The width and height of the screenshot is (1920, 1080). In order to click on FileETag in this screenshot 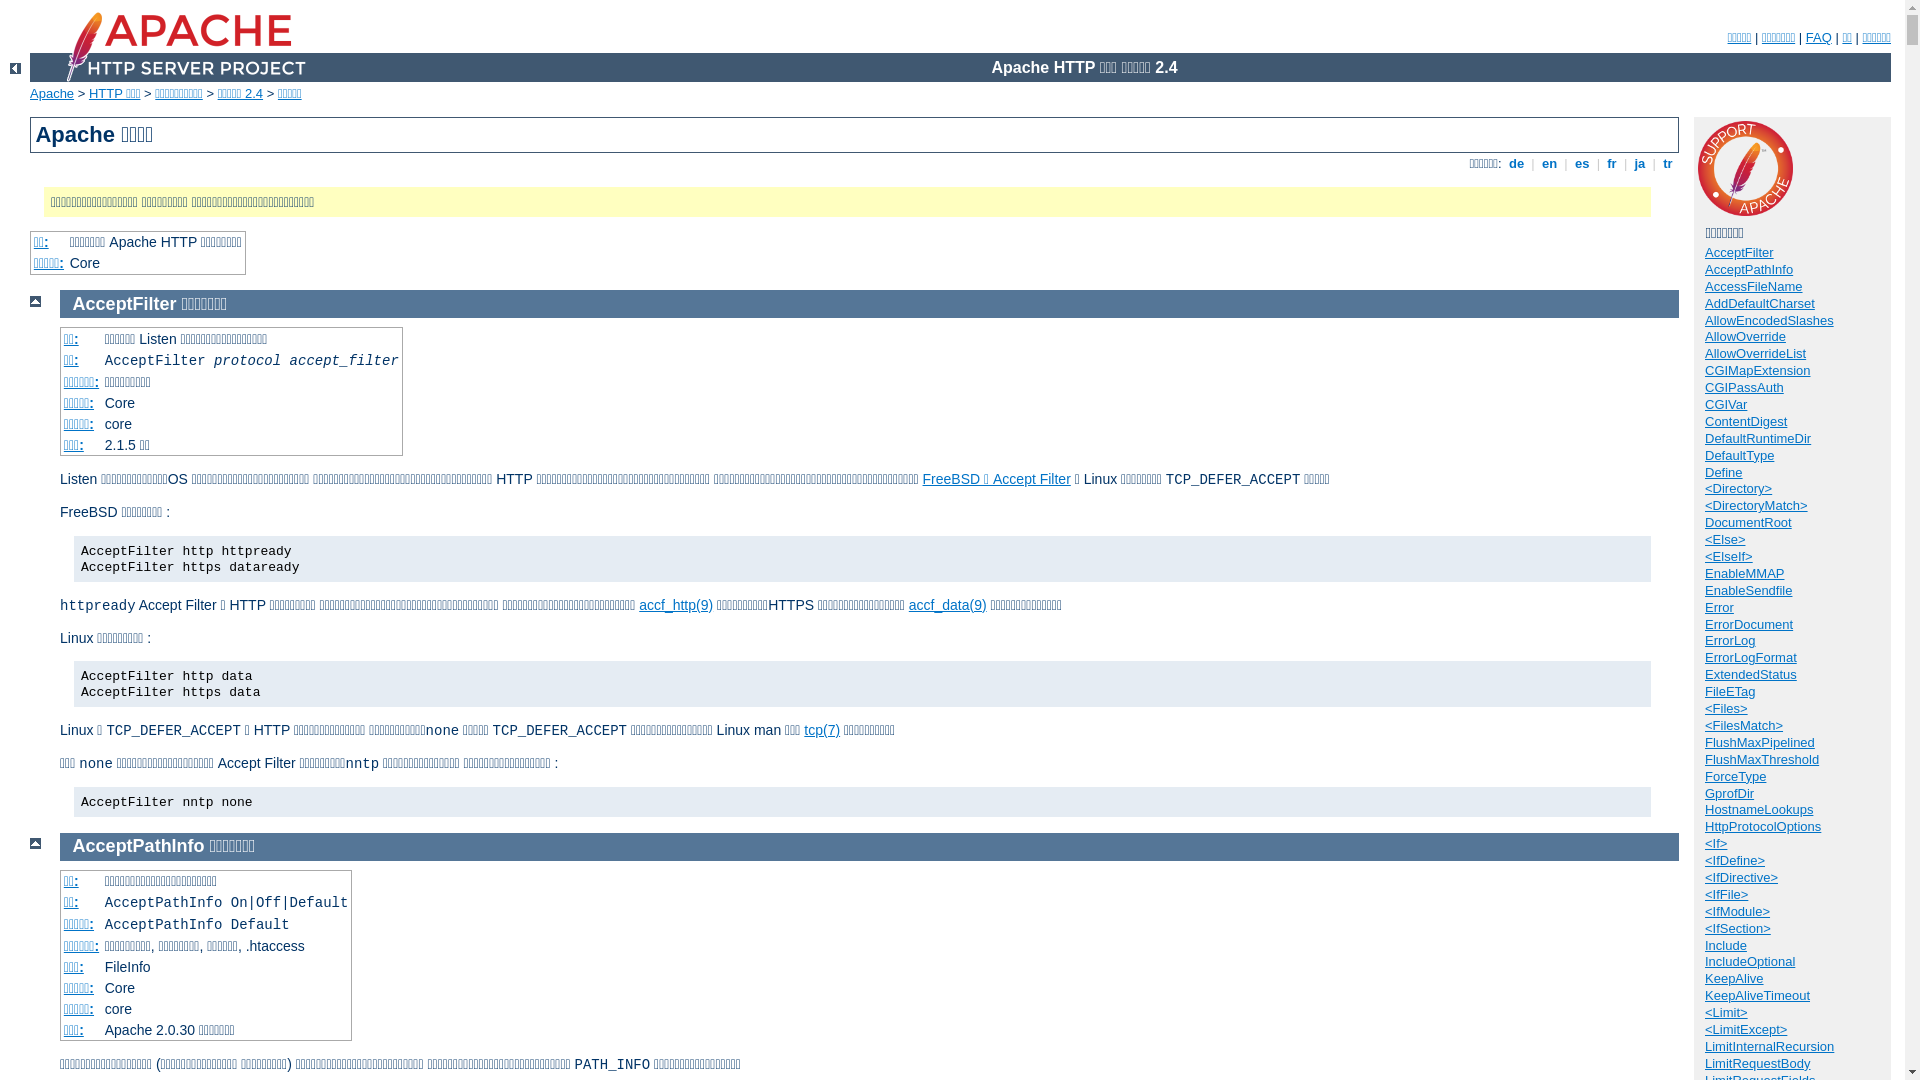, I will do `click(1730, 692)`.